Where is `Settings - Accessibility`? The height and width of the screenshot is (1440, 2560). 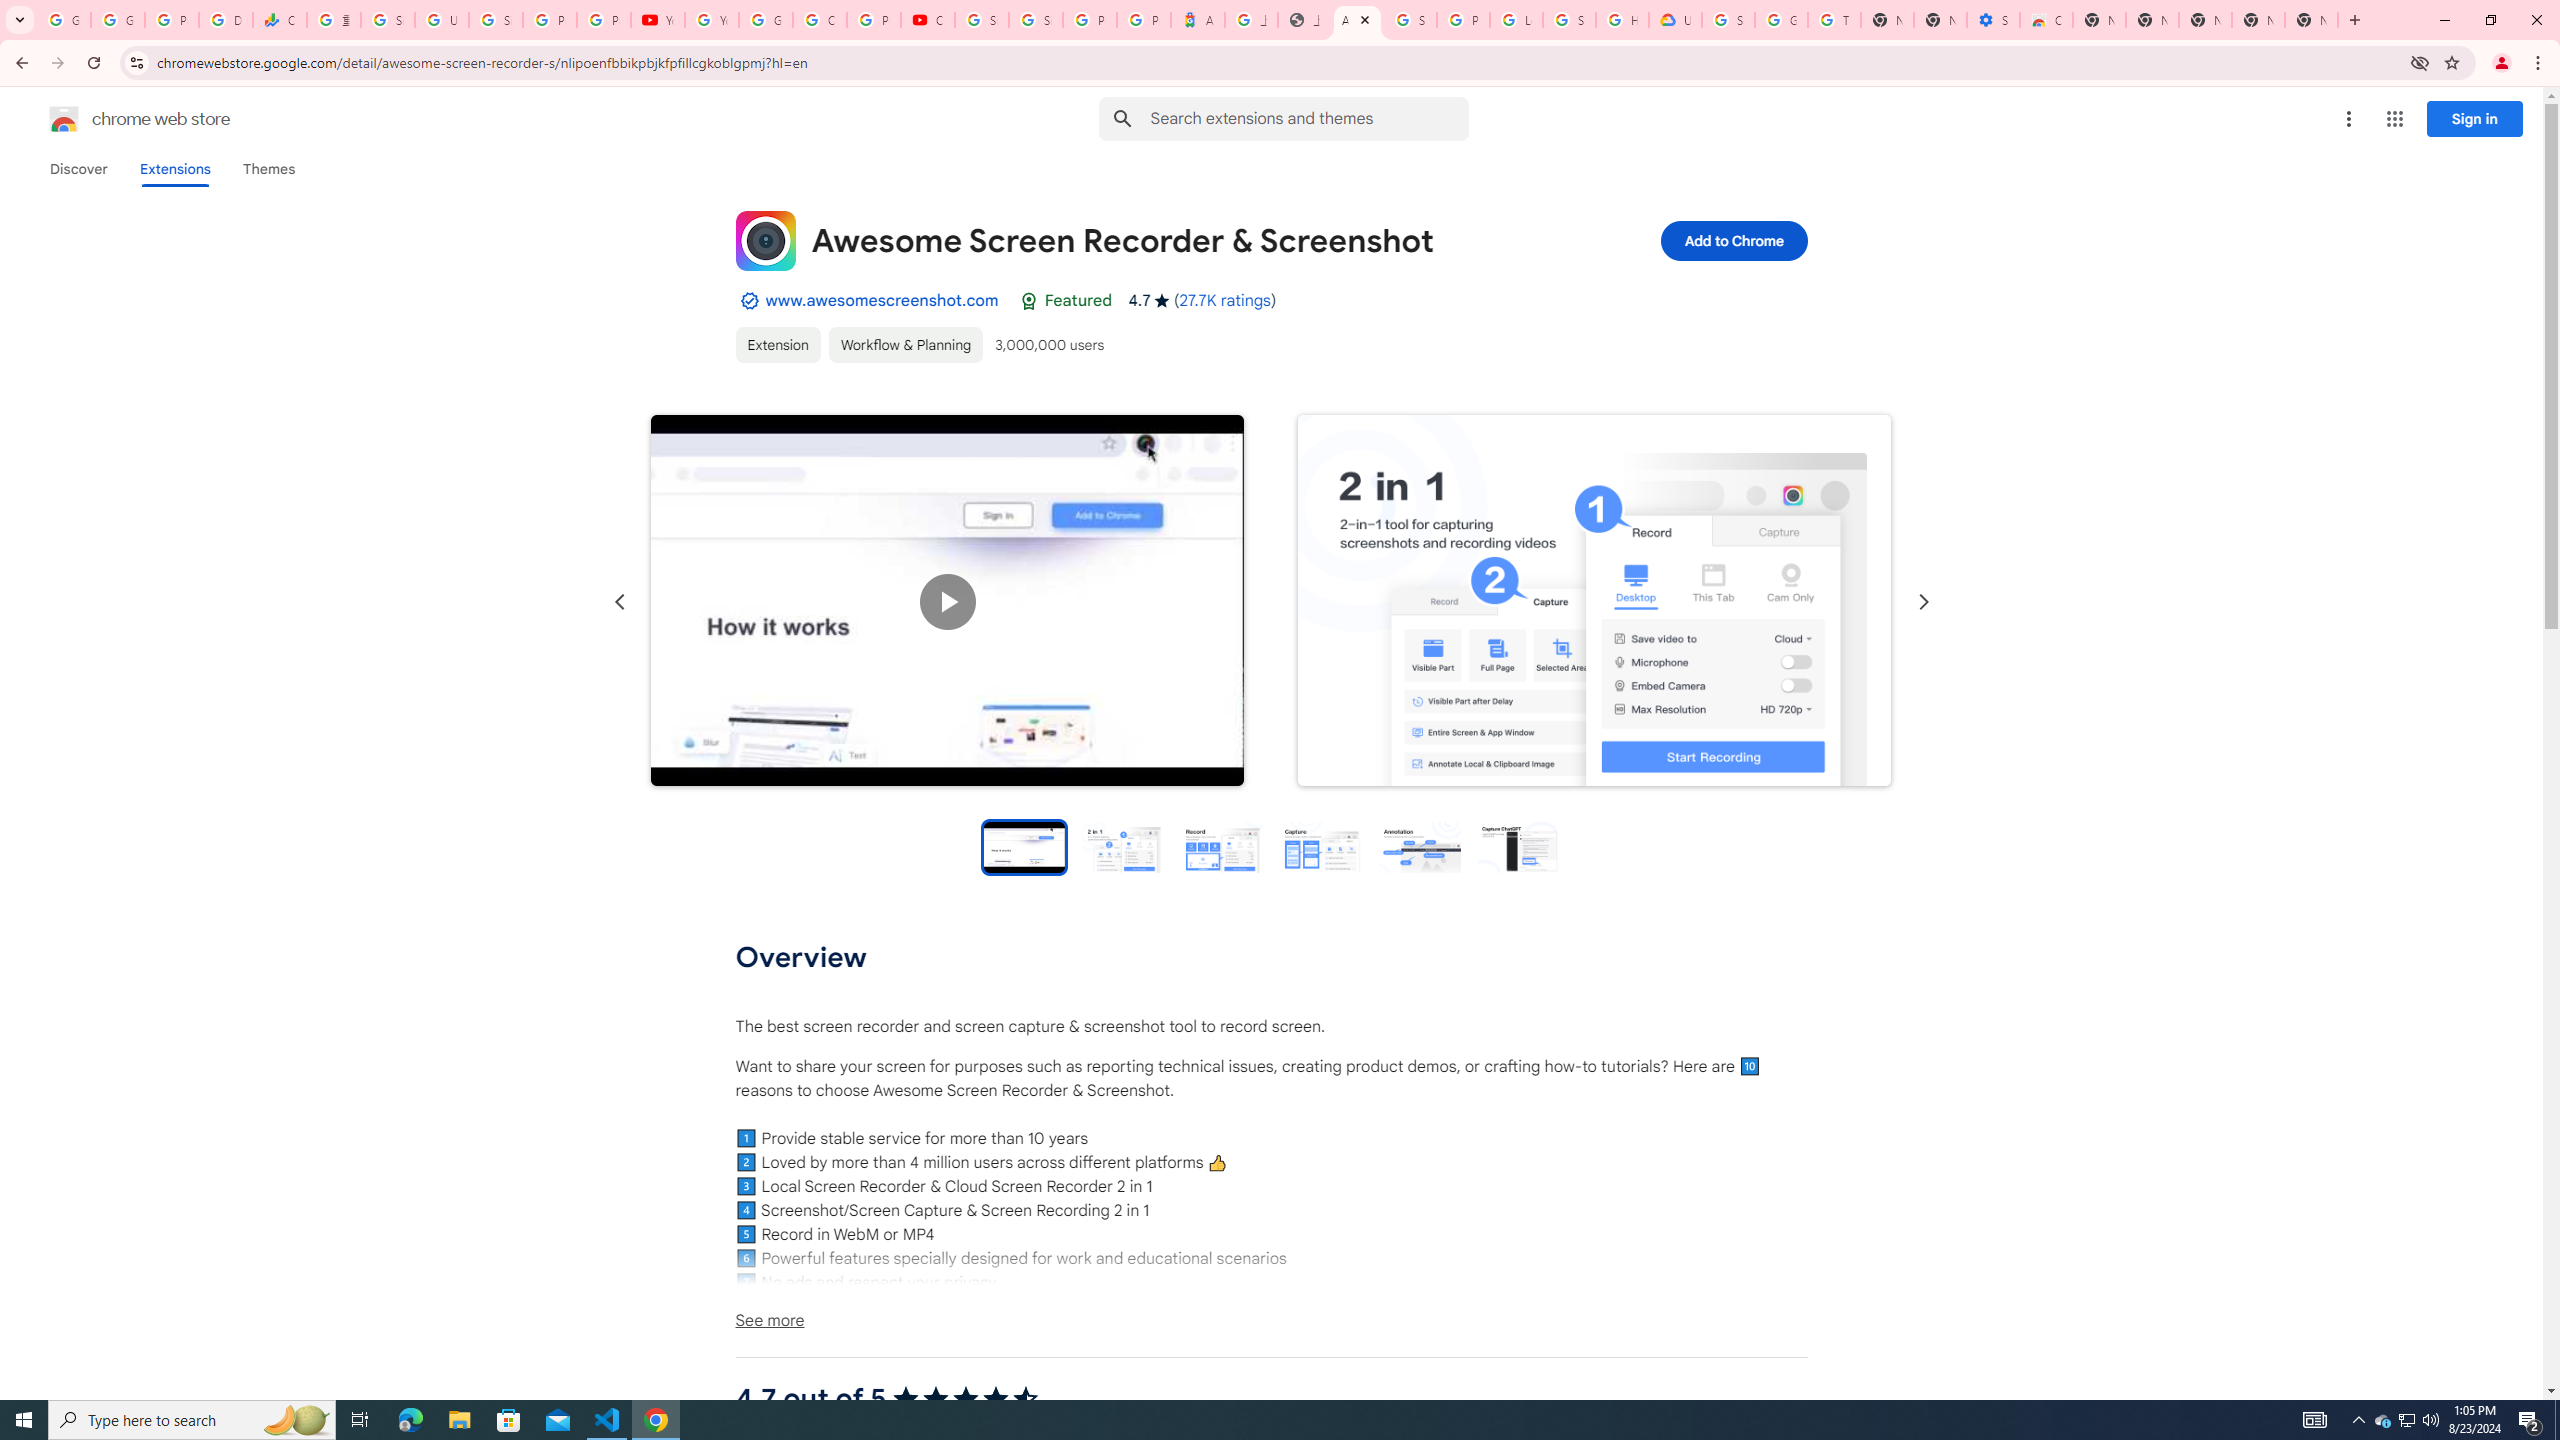 Settings - Accessibility is located at coordinates (1994, 20).